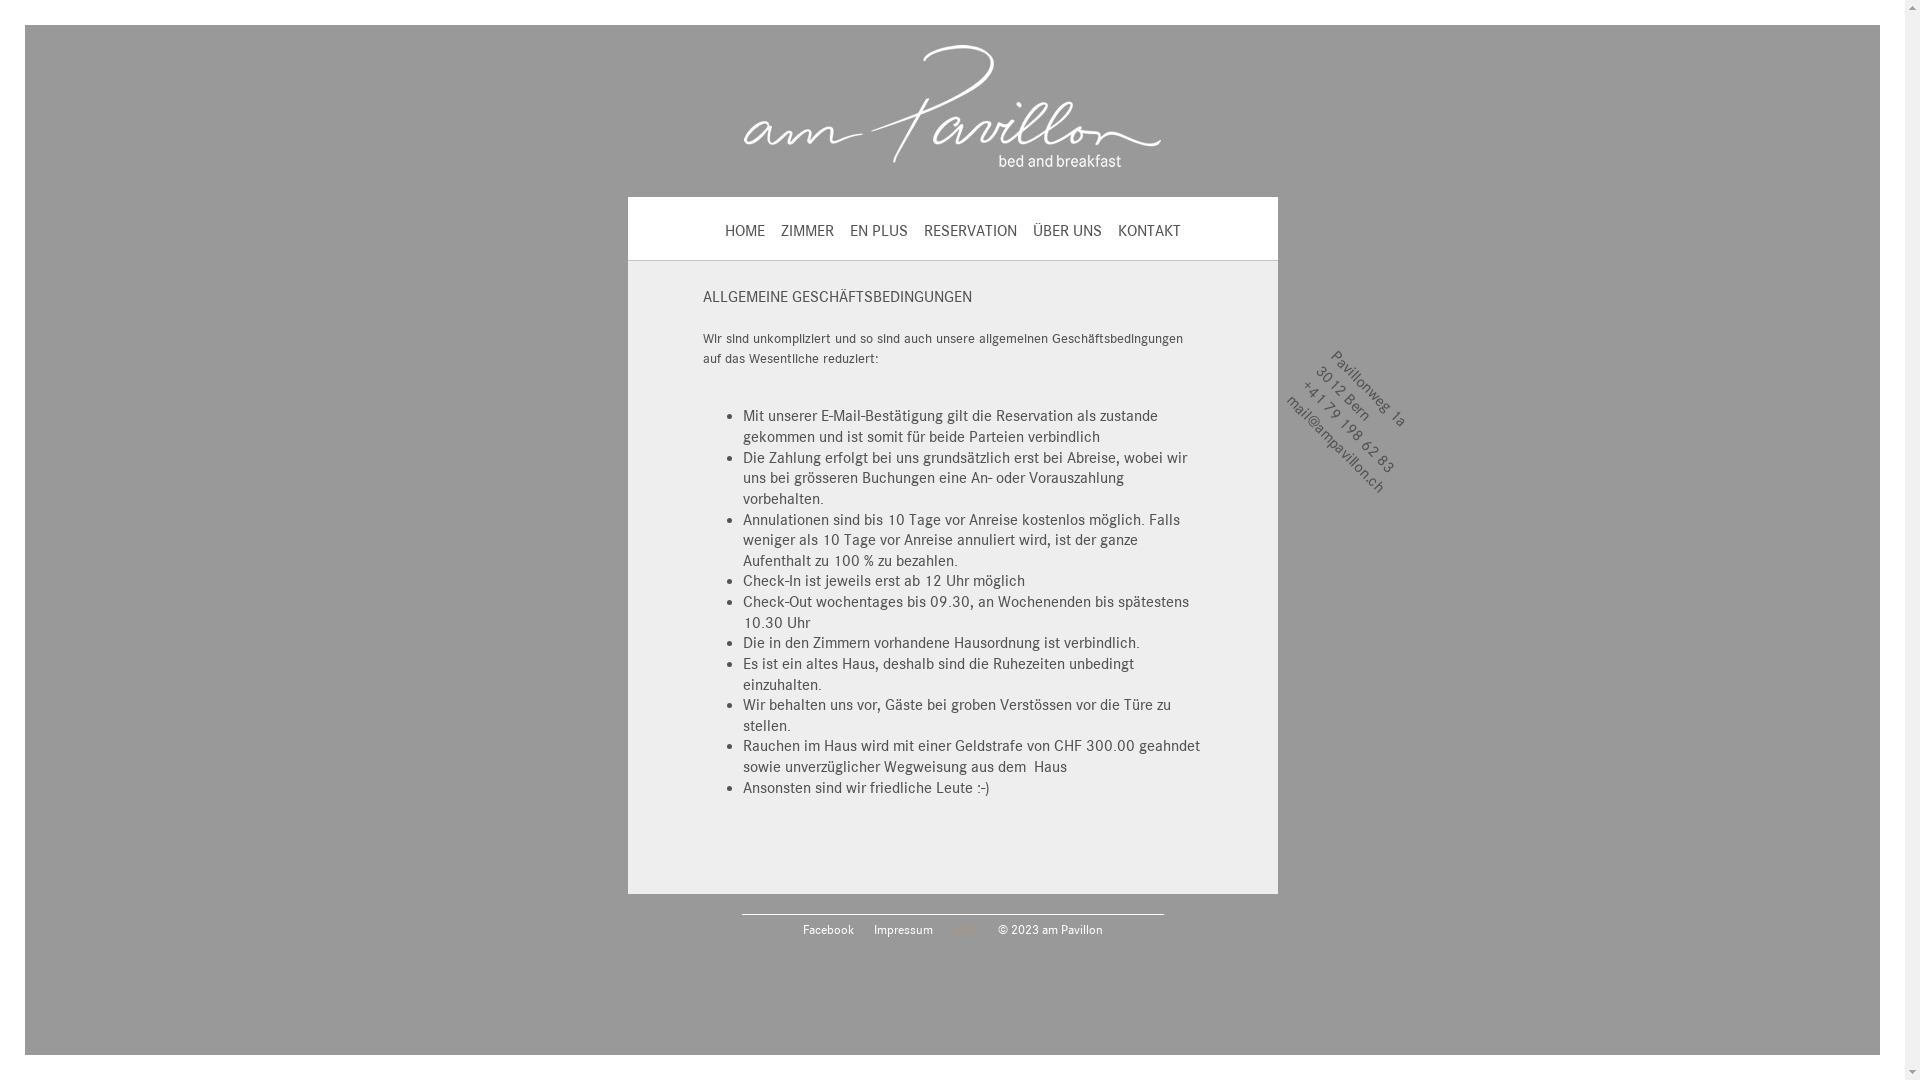 This screenshot has width=1920, height=1080. I want to click on mail@ampavillon.ch, so click(1348, 400).